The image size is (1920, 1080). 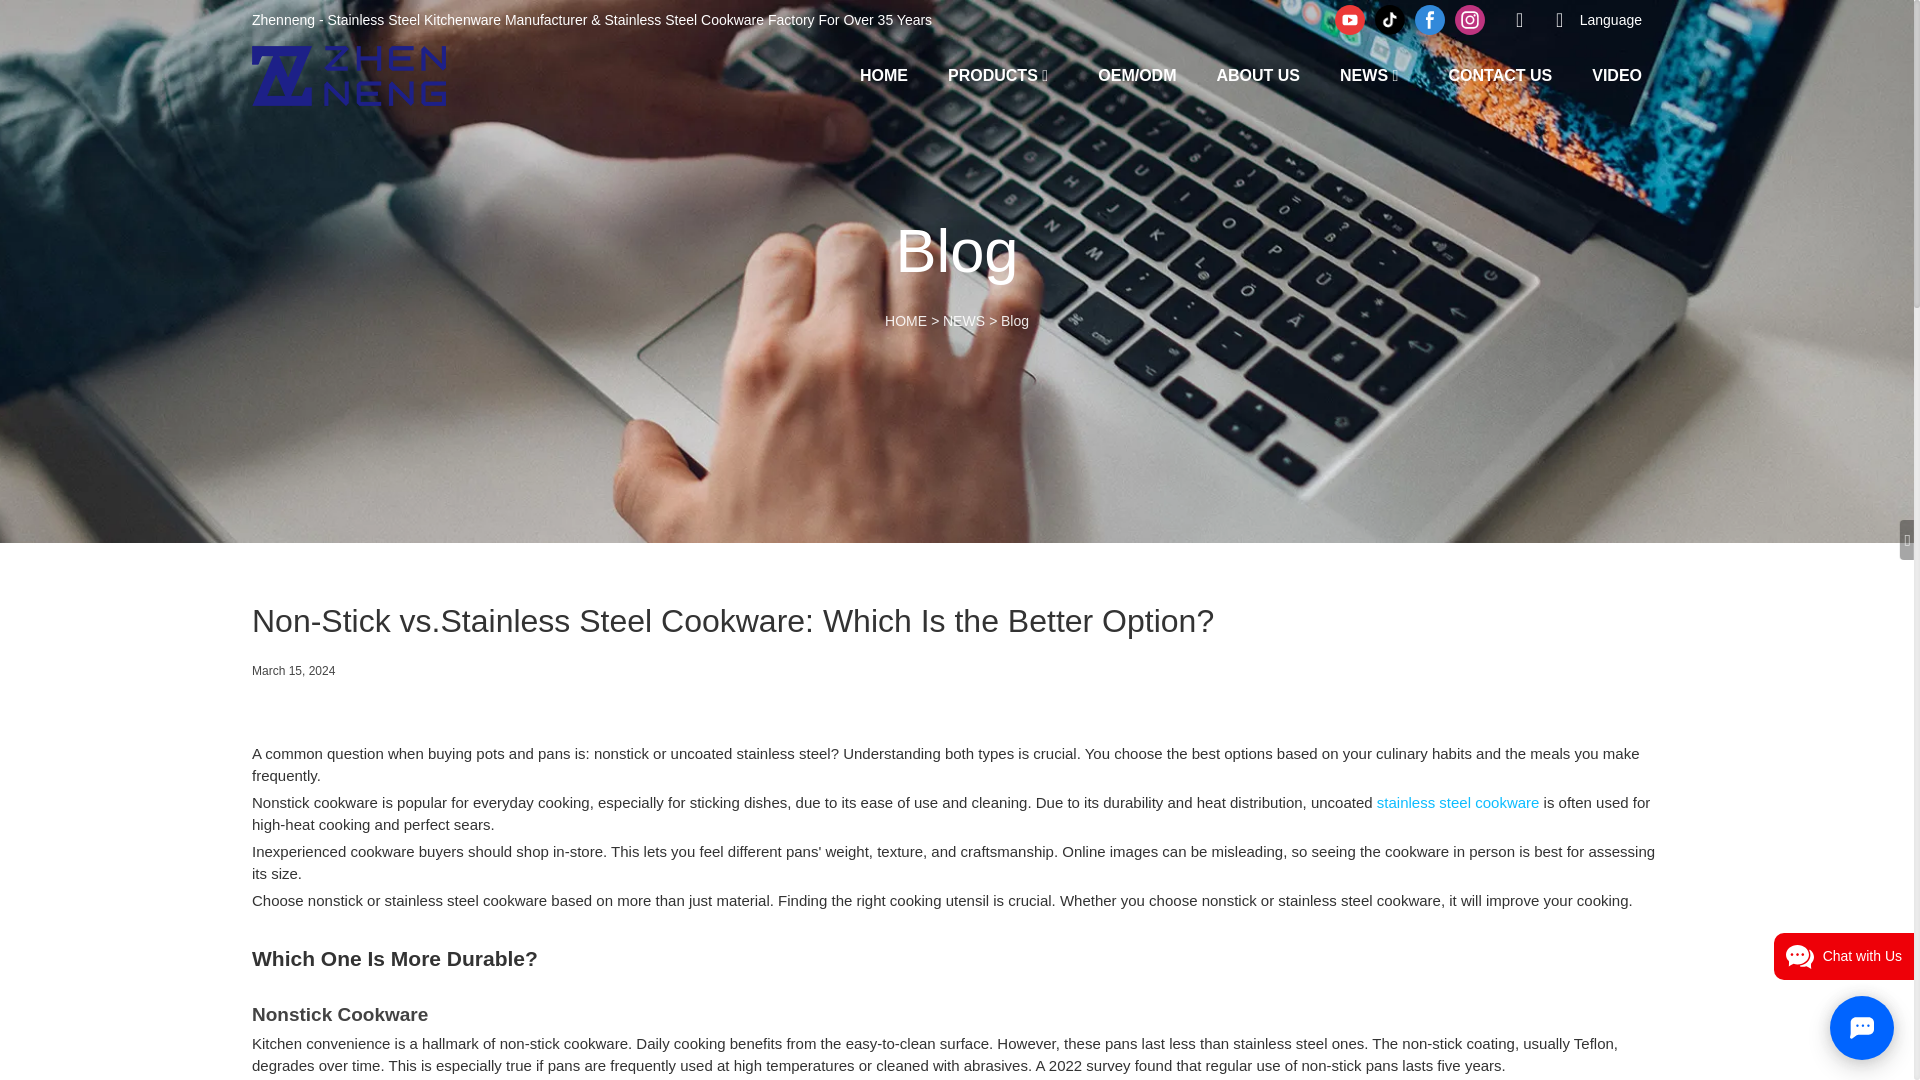 I want to click on CONTACT US, so click(x=1499, y=74).